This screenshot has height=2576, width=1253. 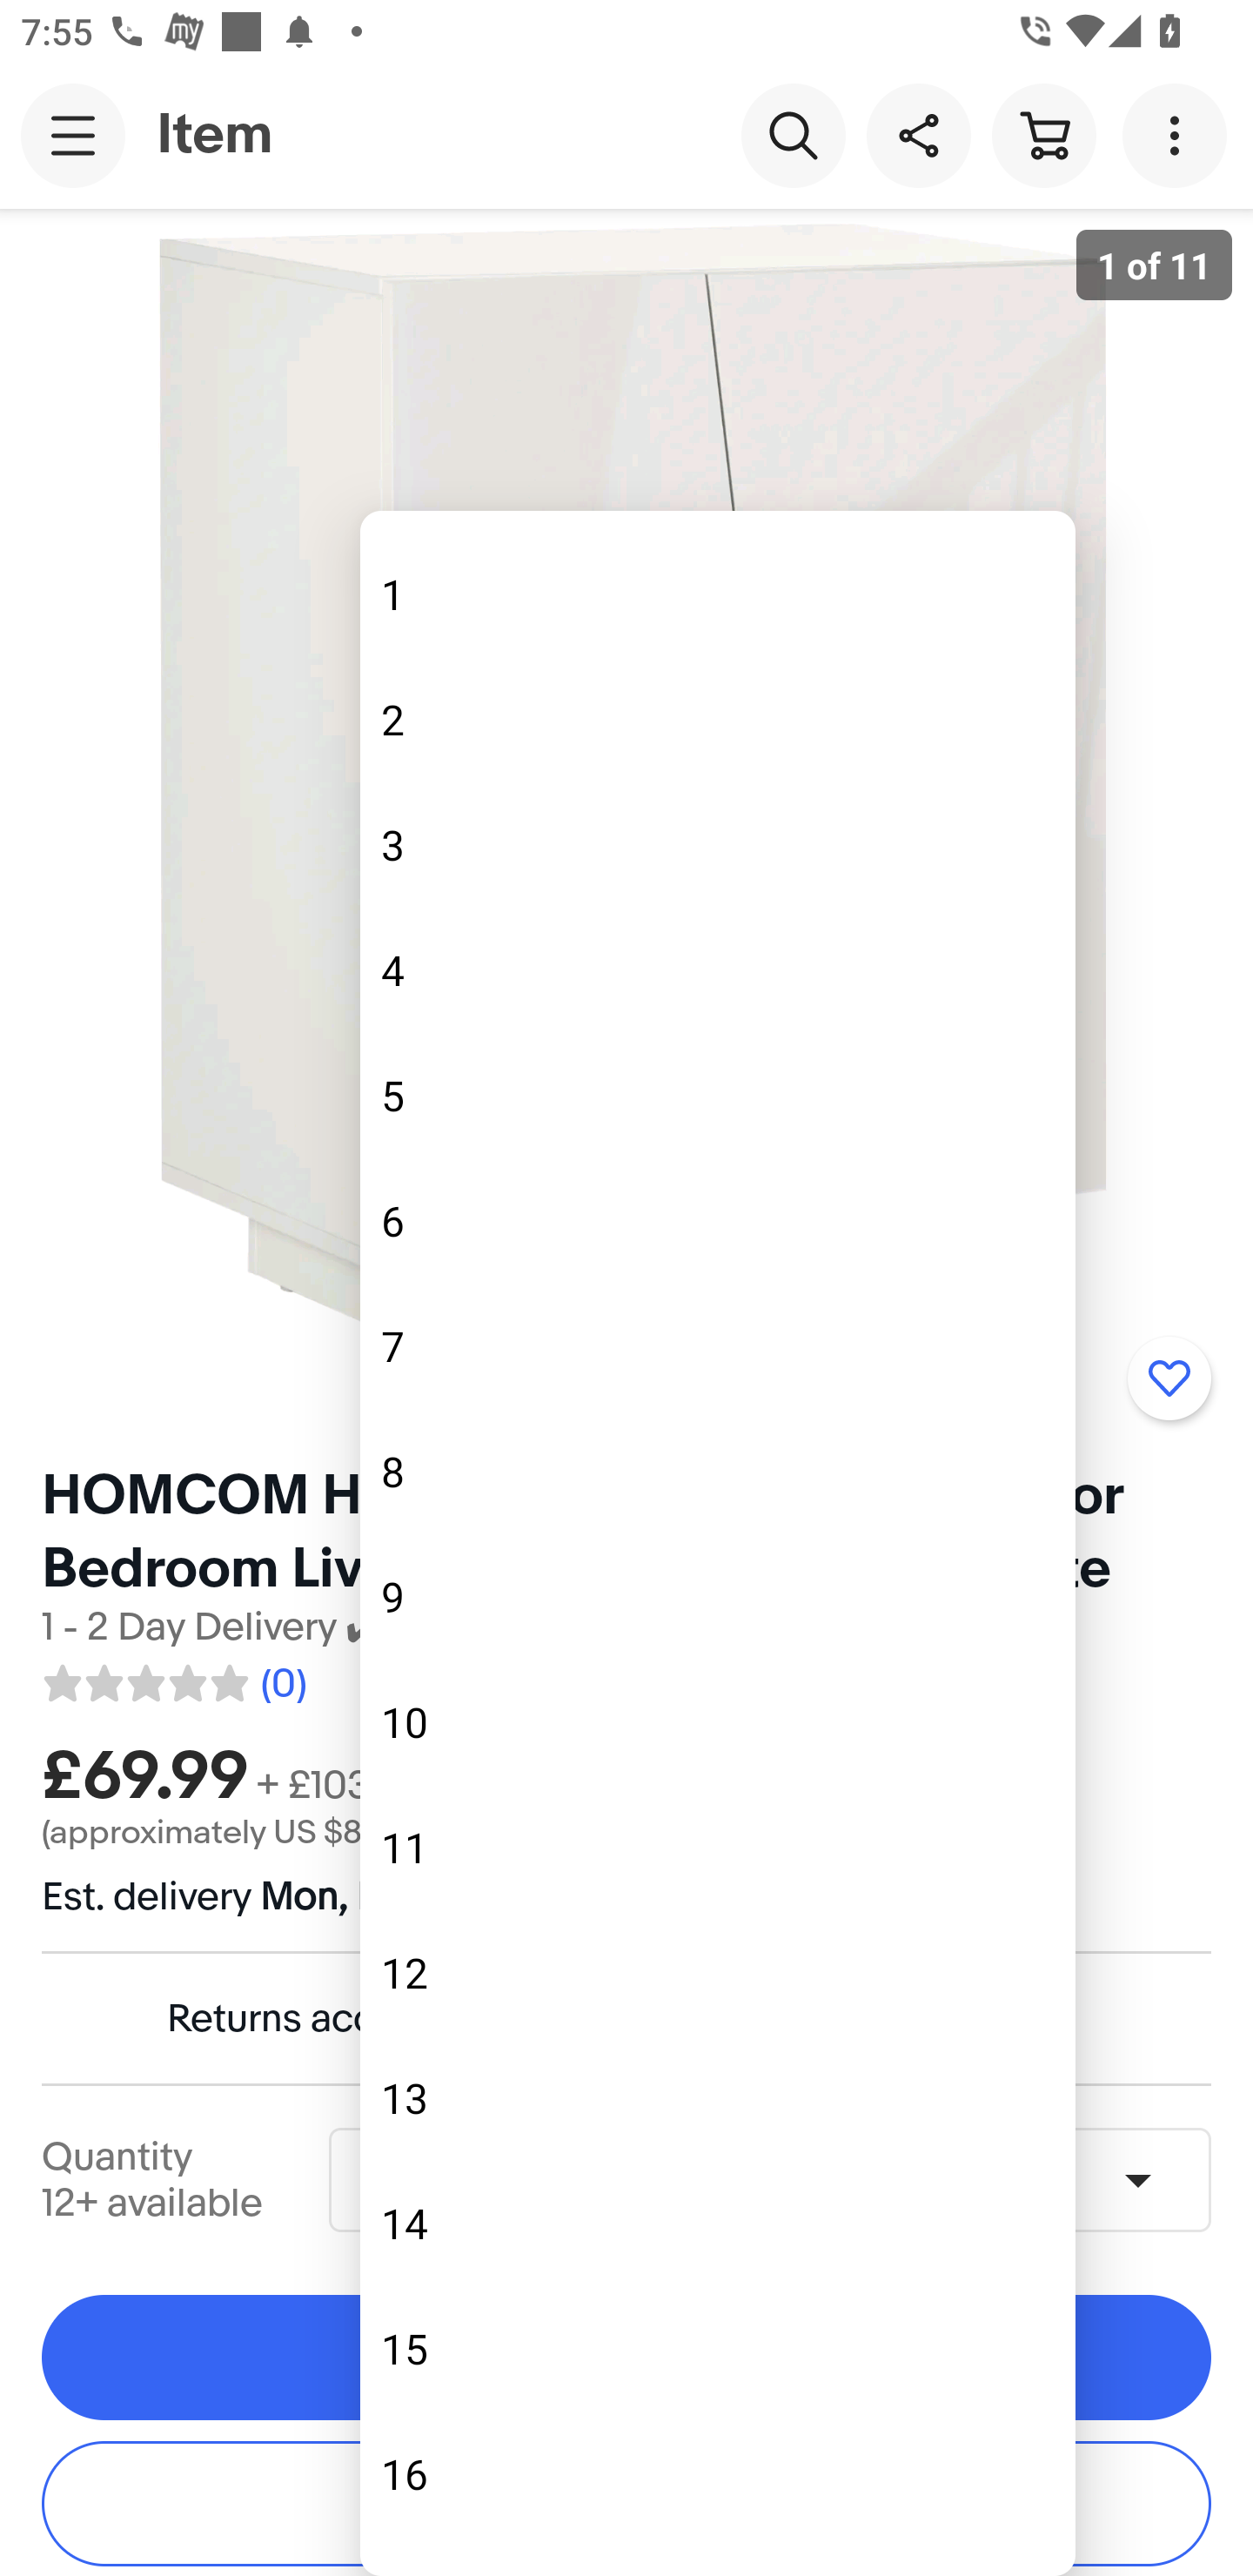 What do you see at coordinates (717, 969) in the screenshot?
I see `4` at bounding box center [717, 969].